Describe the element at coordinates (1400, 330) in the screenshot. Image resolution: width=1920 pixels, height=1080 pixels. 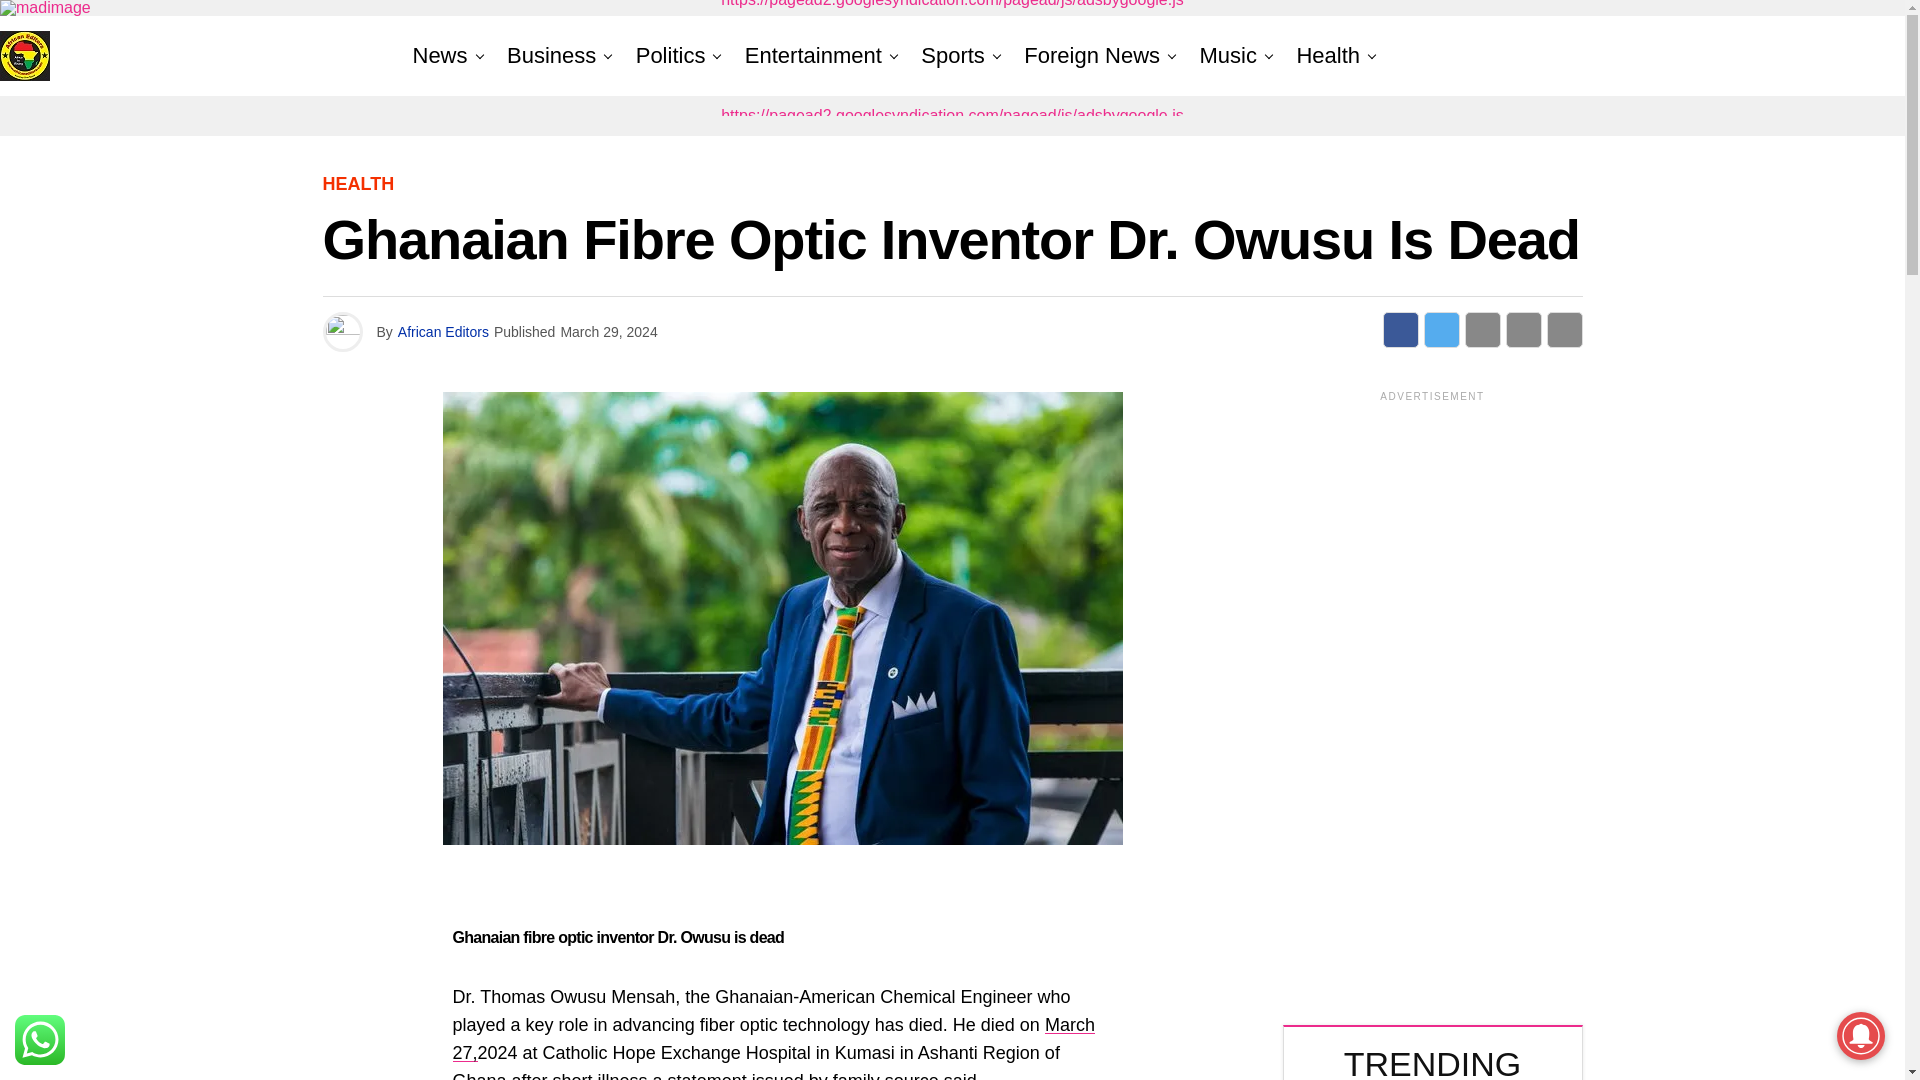
I see `Share on Facebook` at that location.